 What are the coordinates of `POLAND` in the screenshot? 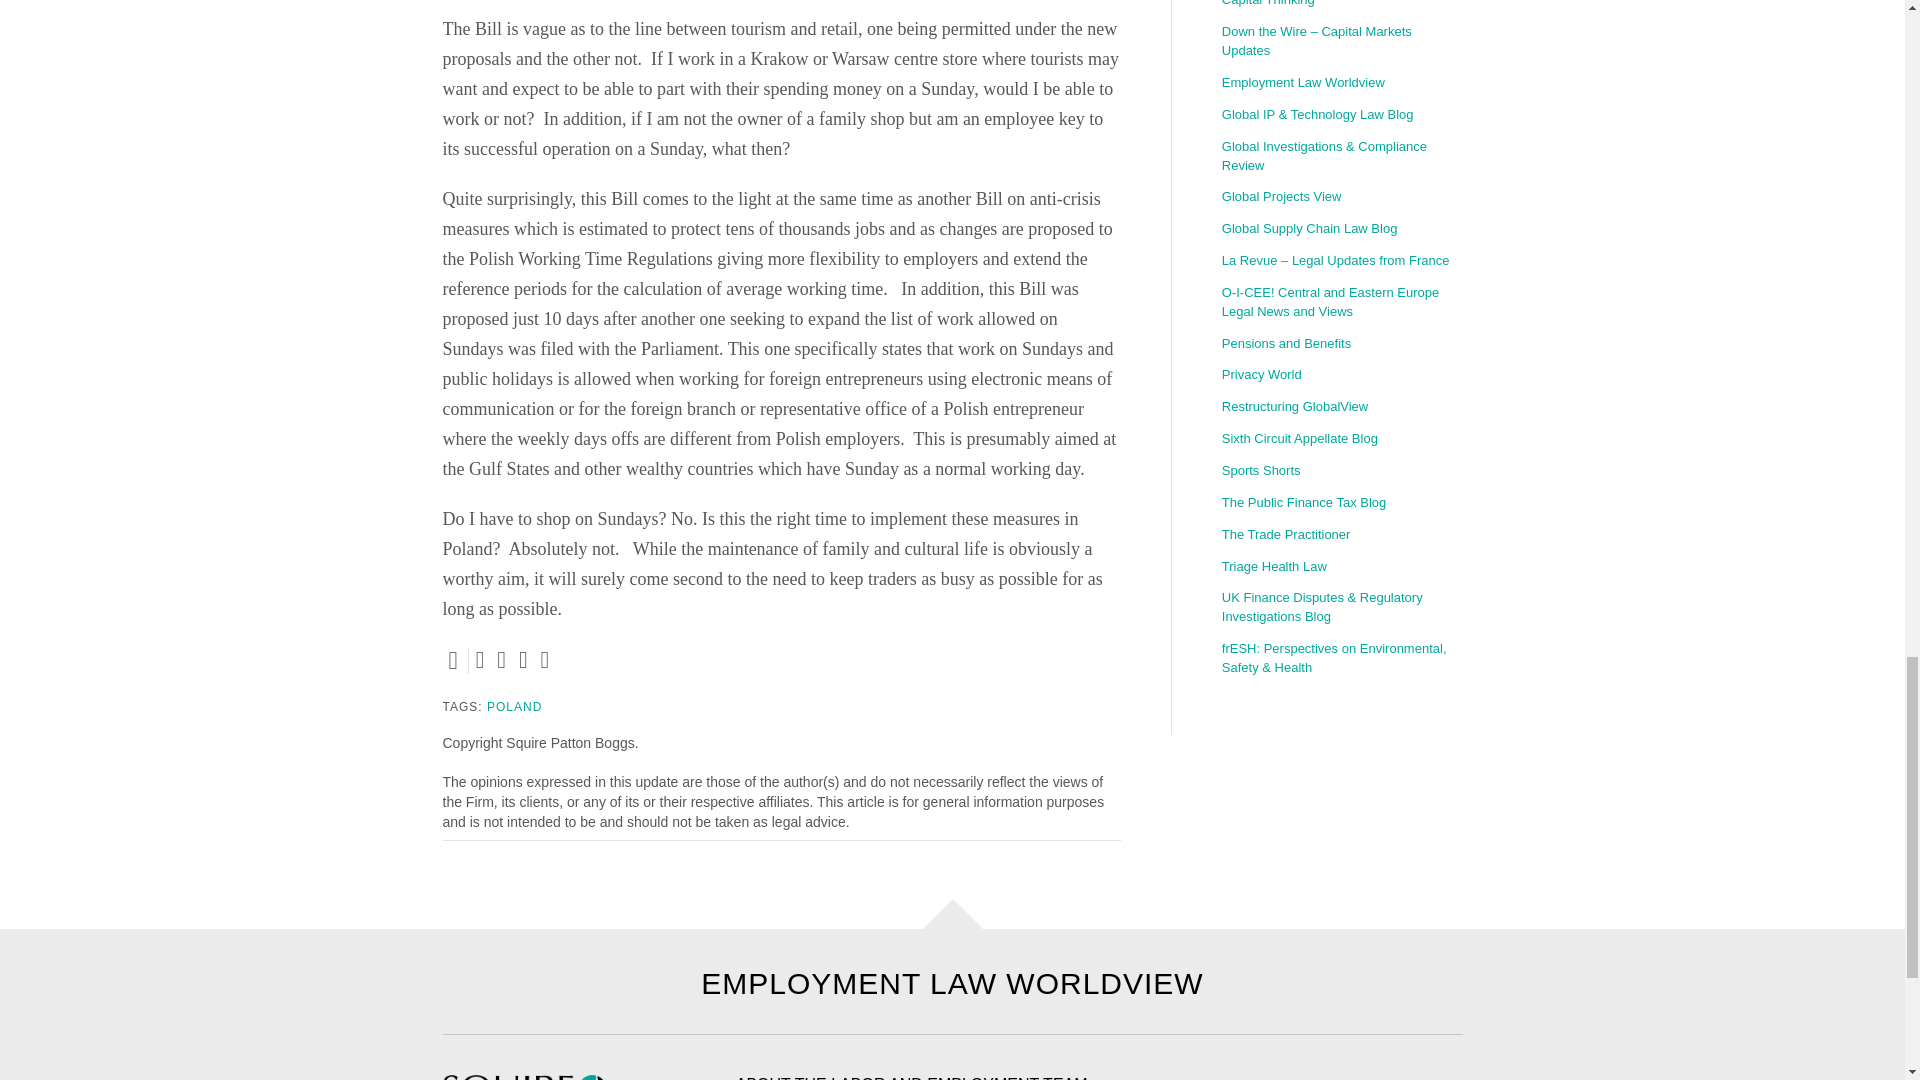 It's located at (514, 706).